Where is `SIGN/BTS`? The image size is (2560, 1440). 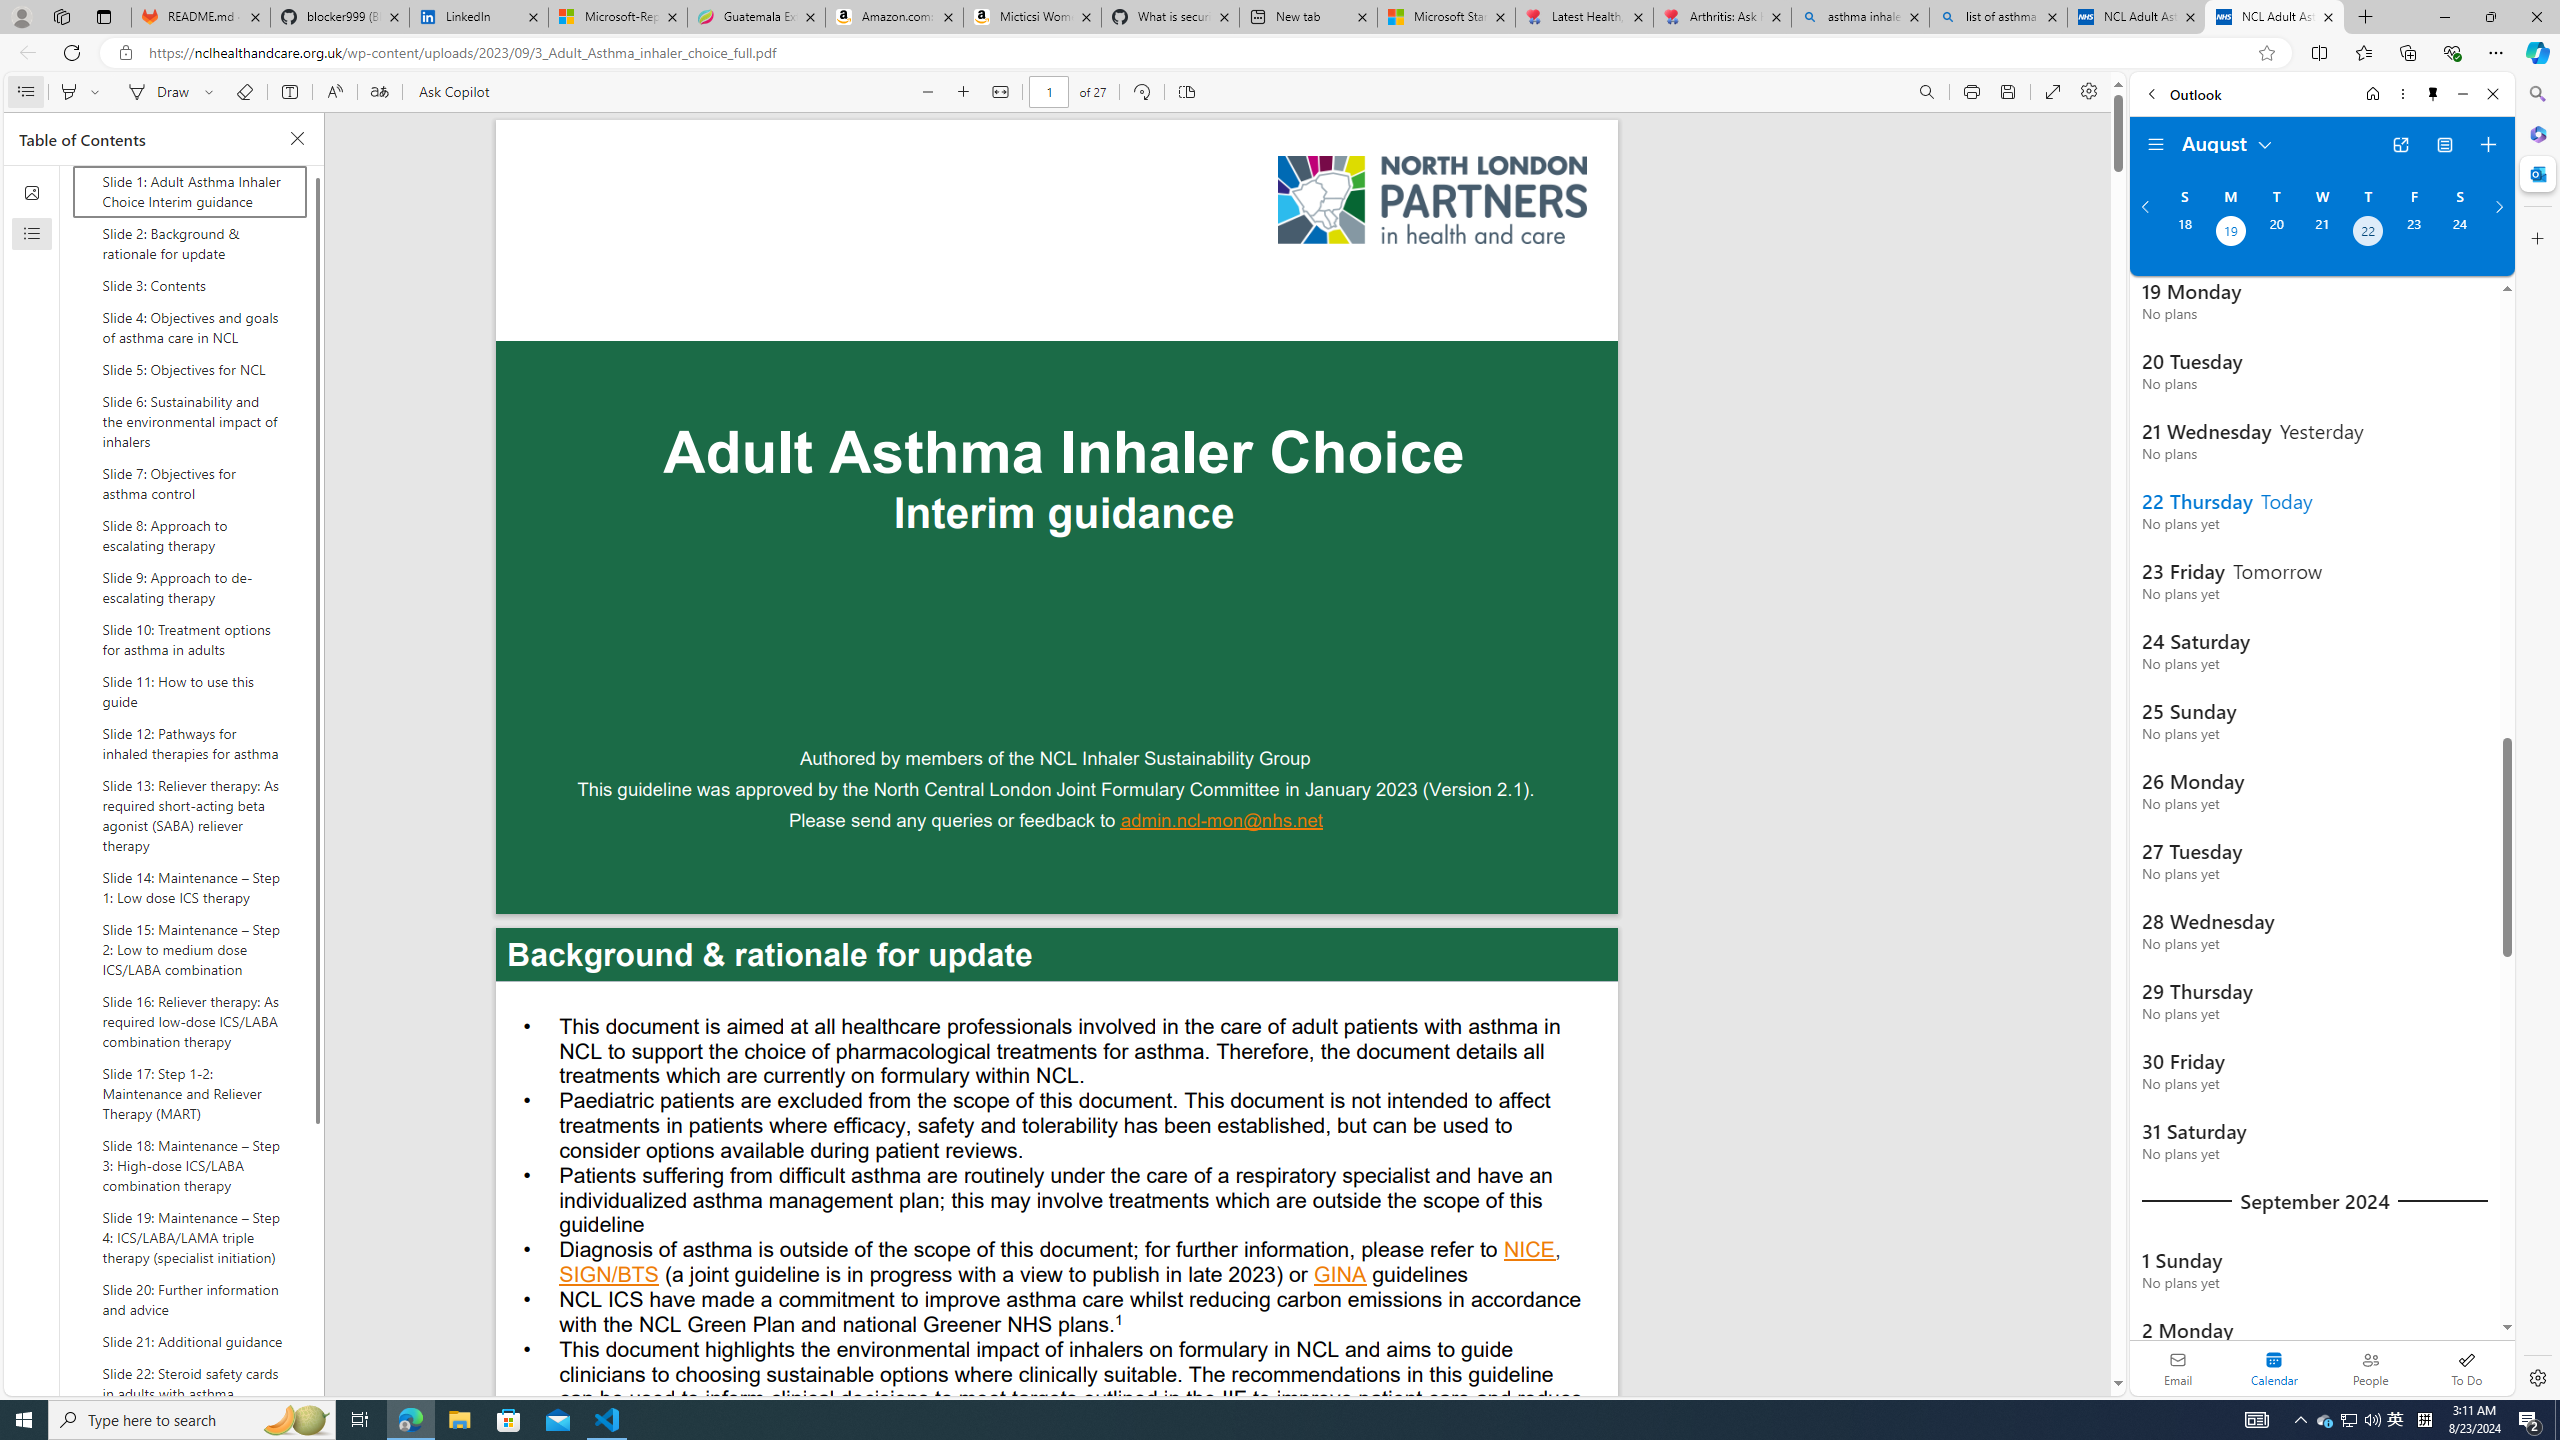 SIGN/BTS is located at coordinates (609, 1277).